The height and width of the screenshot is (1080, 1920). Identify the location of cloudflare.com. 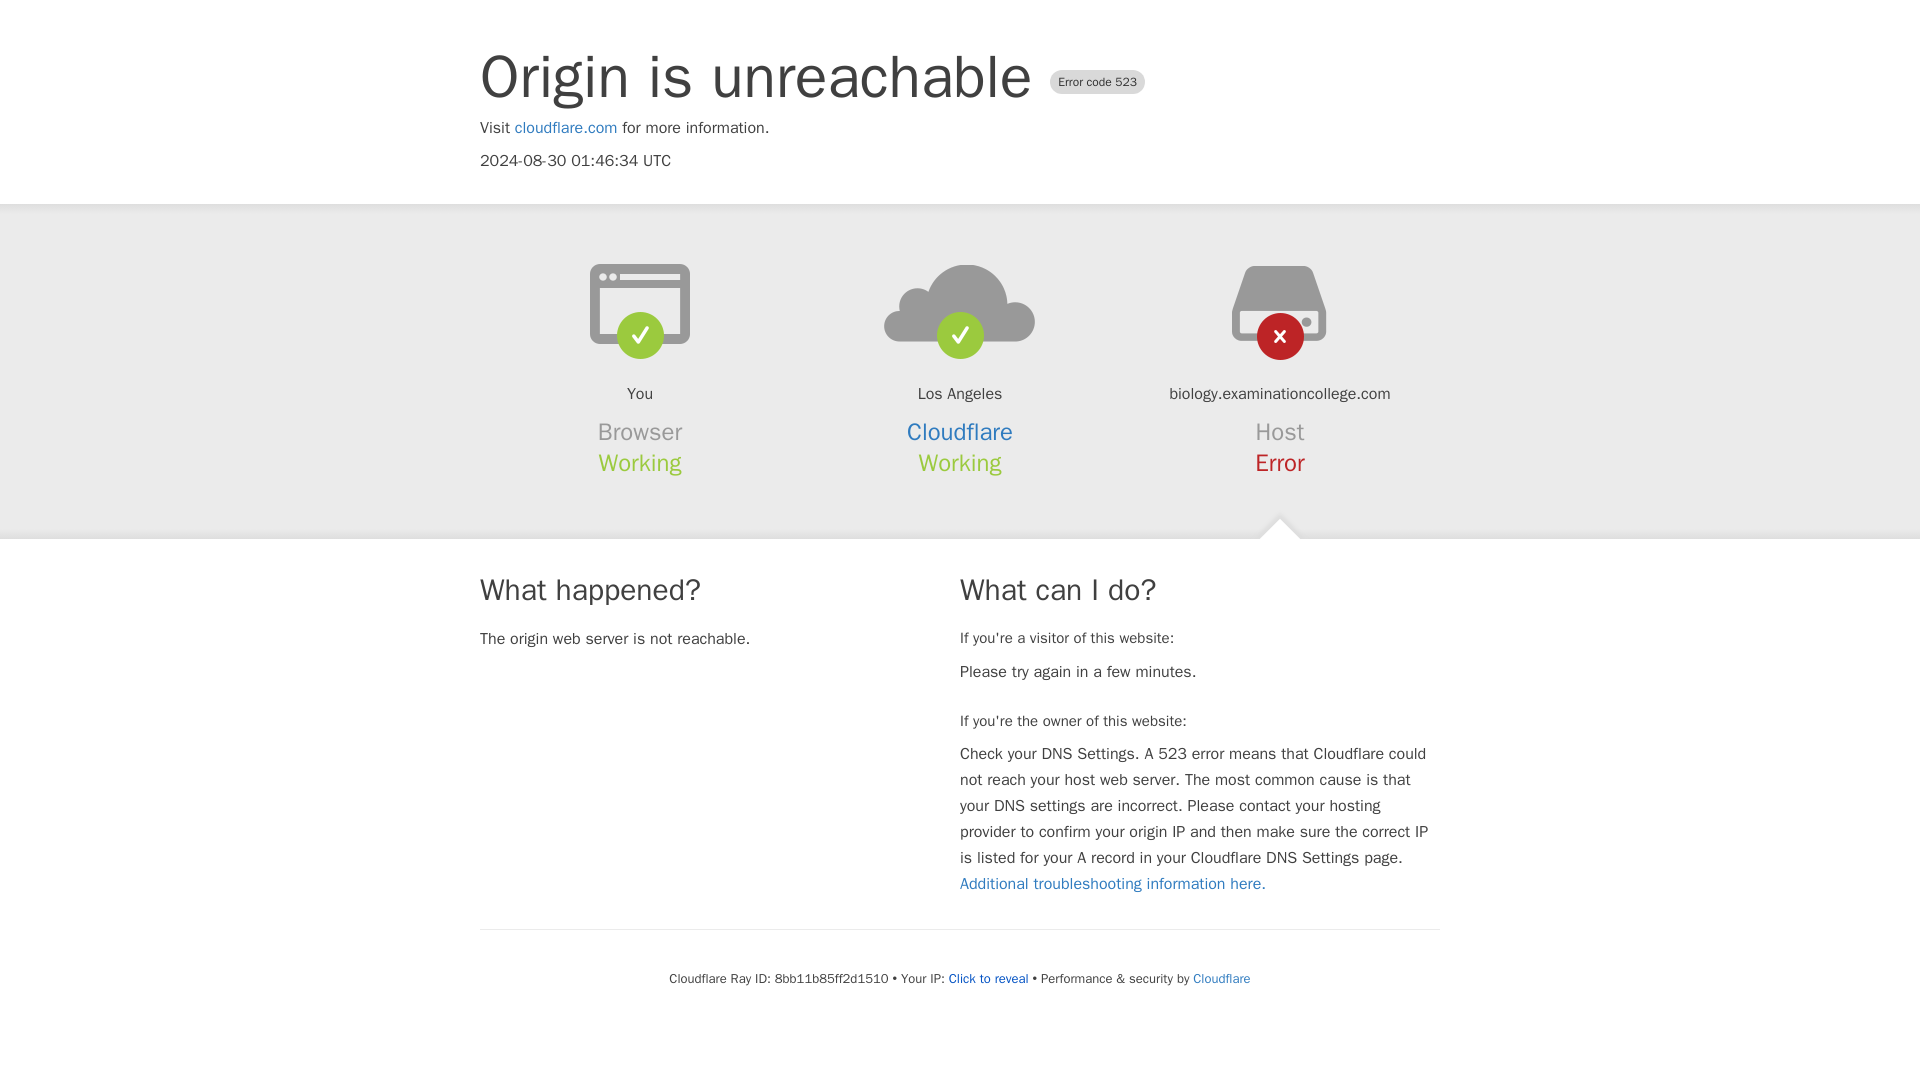
(566, 128).